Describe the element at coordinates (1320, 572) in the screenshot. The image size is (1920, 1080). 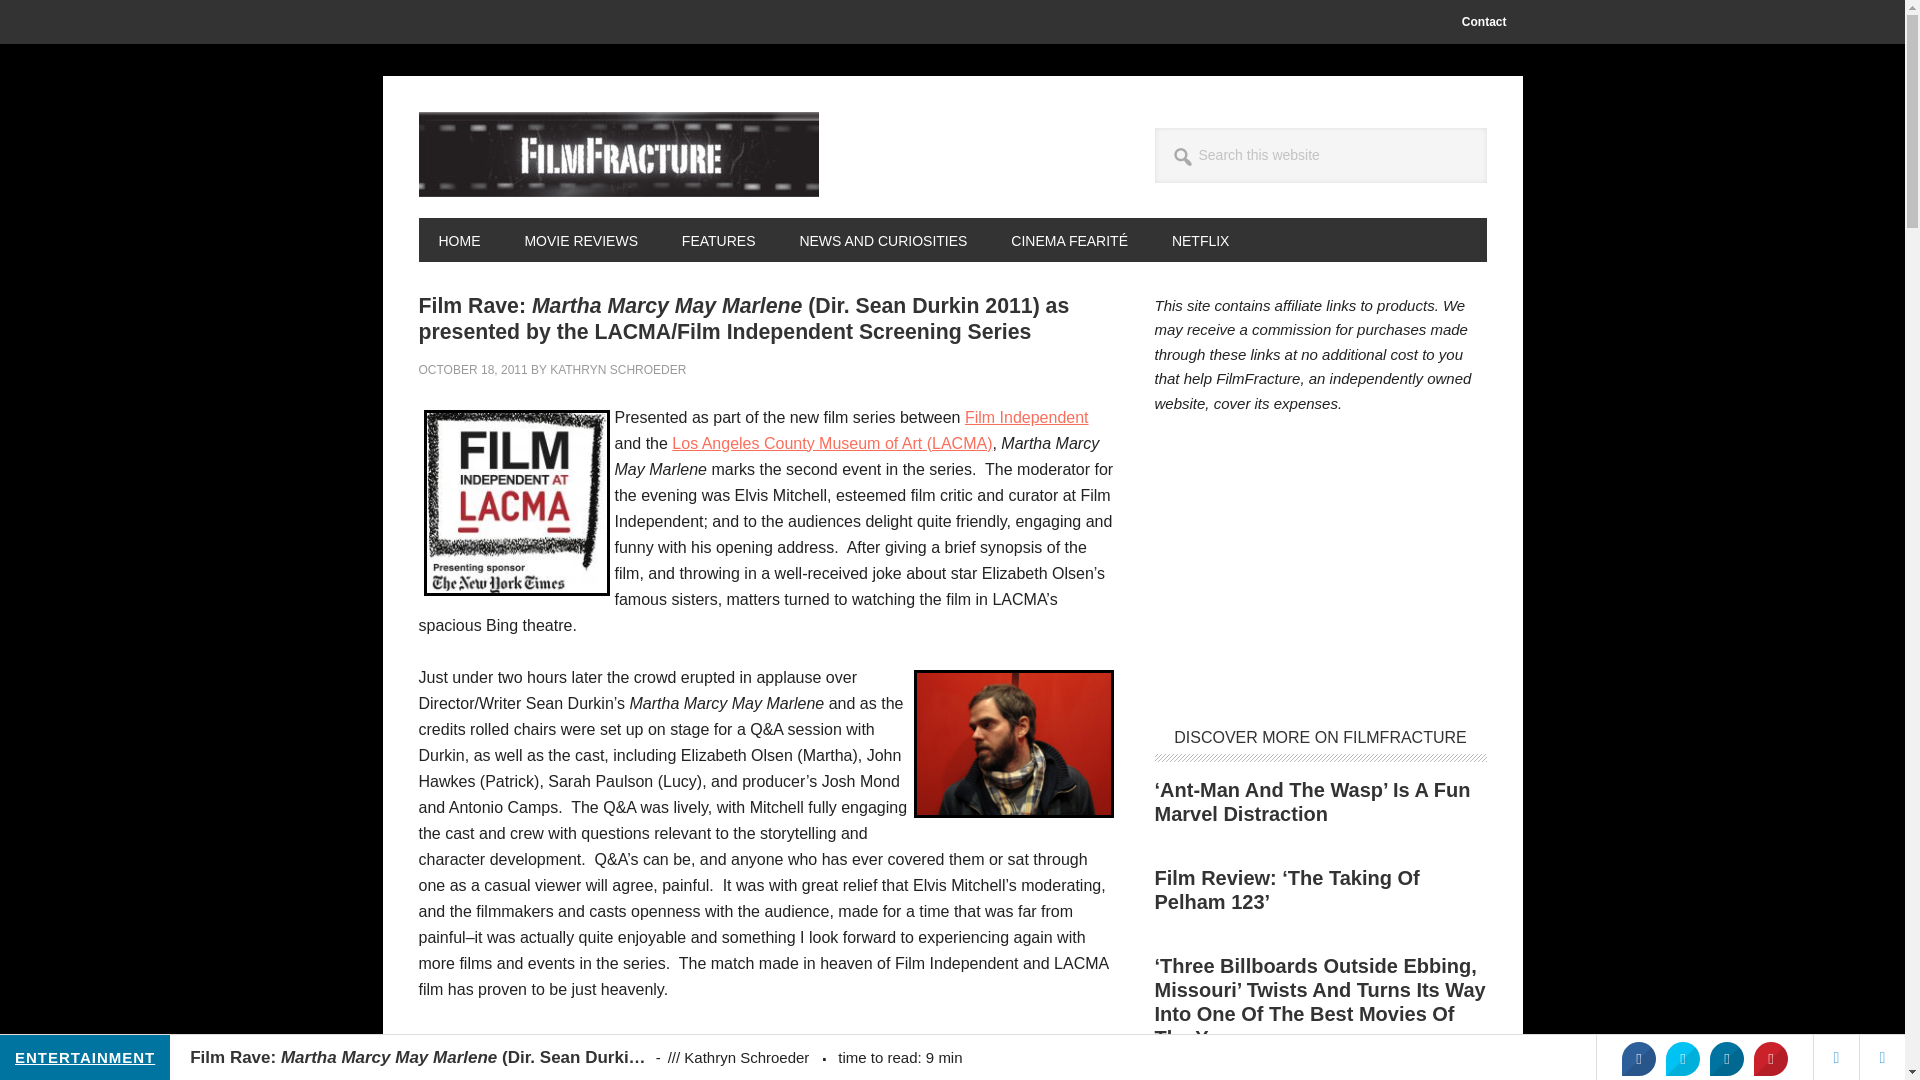
I see `Advertisement` at that location.